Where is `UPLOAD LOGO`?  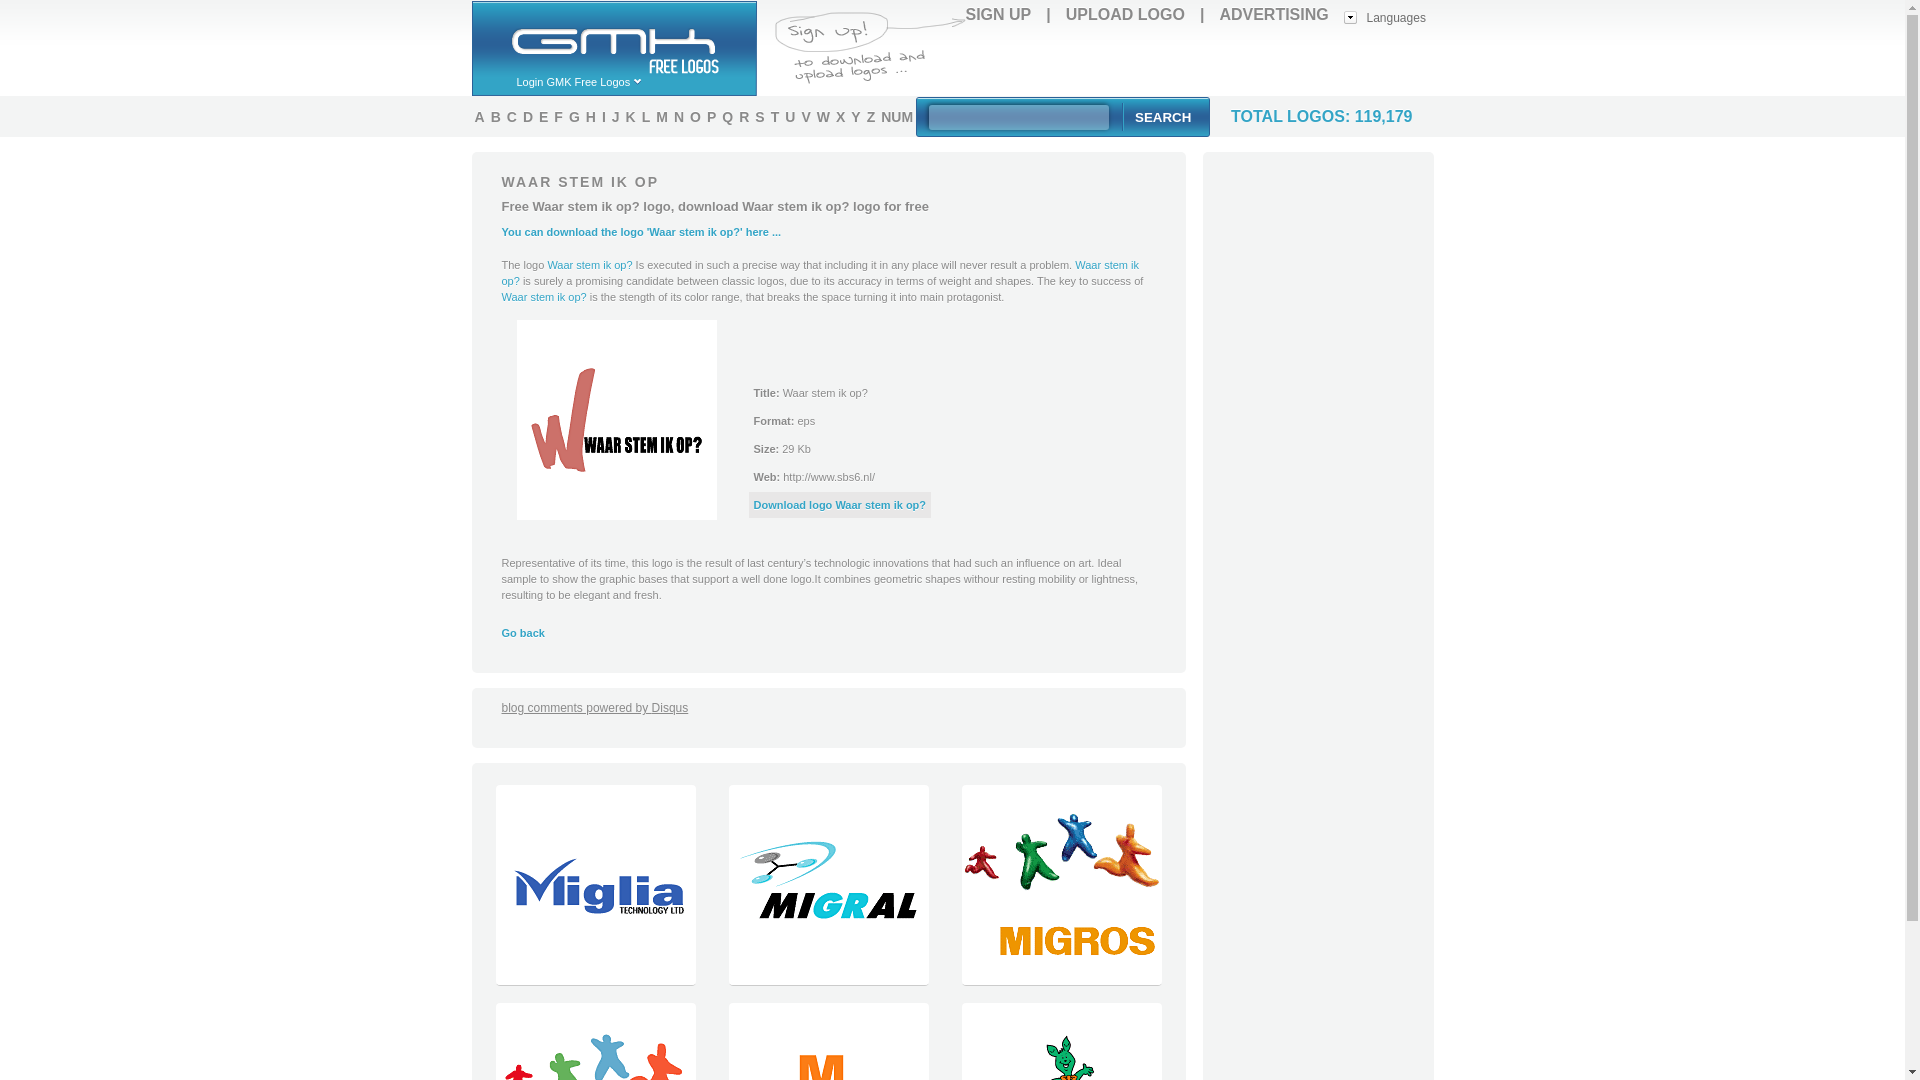 UPLOAD LOGO is located at coordinates (1124, 14).